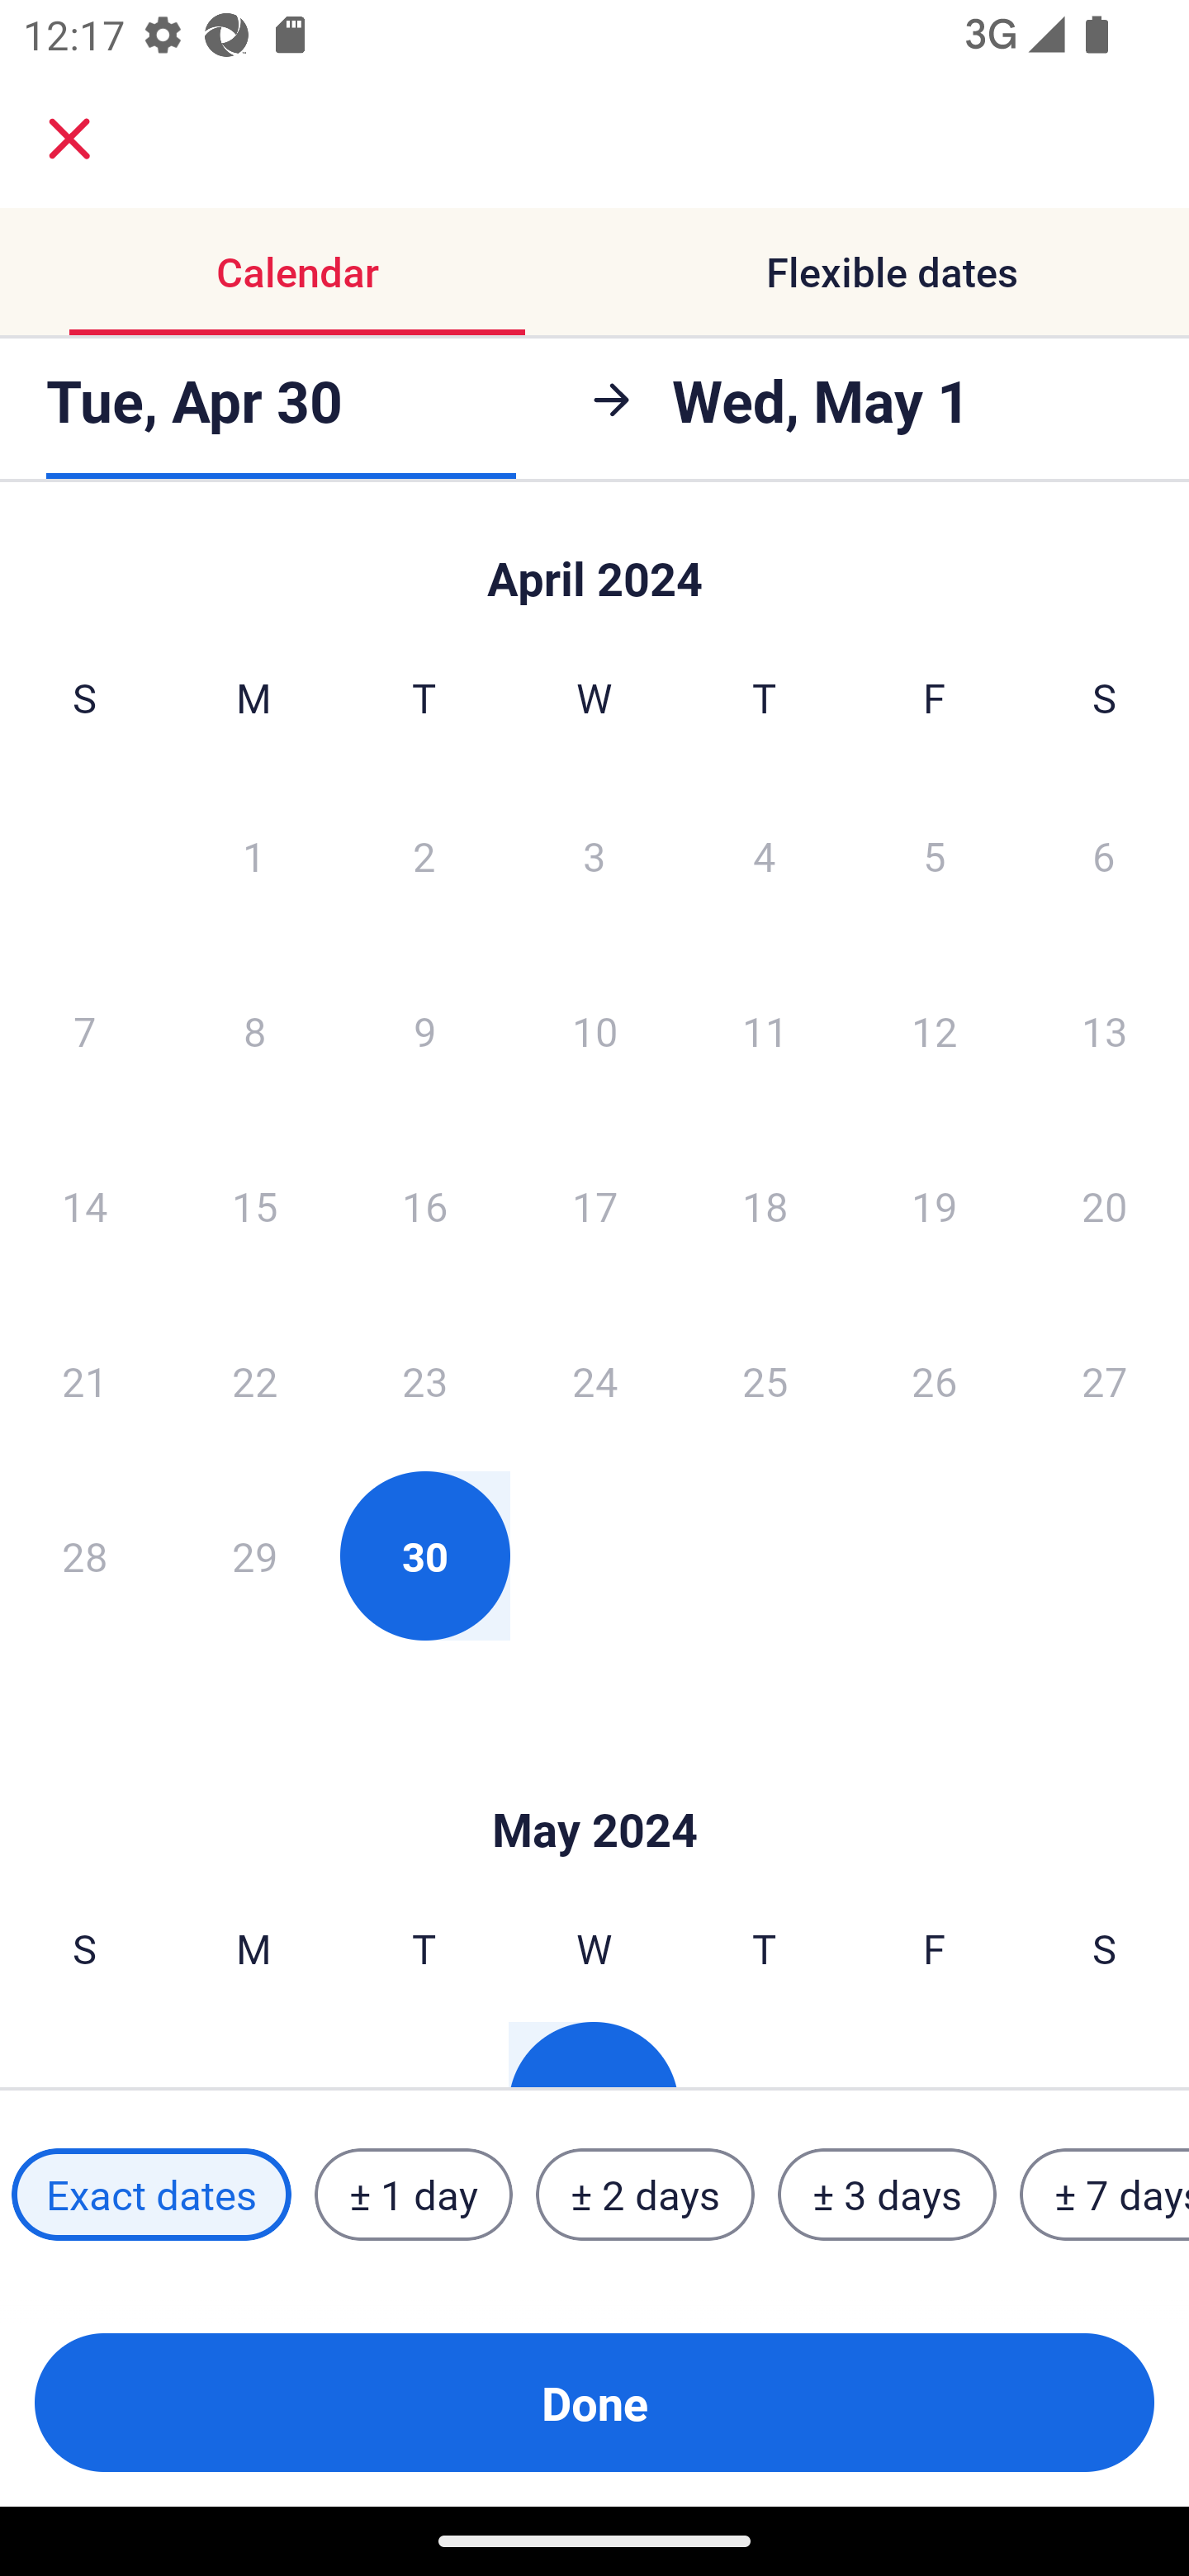  Describe the element at coordinates (1105, 1205) in the screenshot. I see `20 Saturday, April 20, 2024` at that location.